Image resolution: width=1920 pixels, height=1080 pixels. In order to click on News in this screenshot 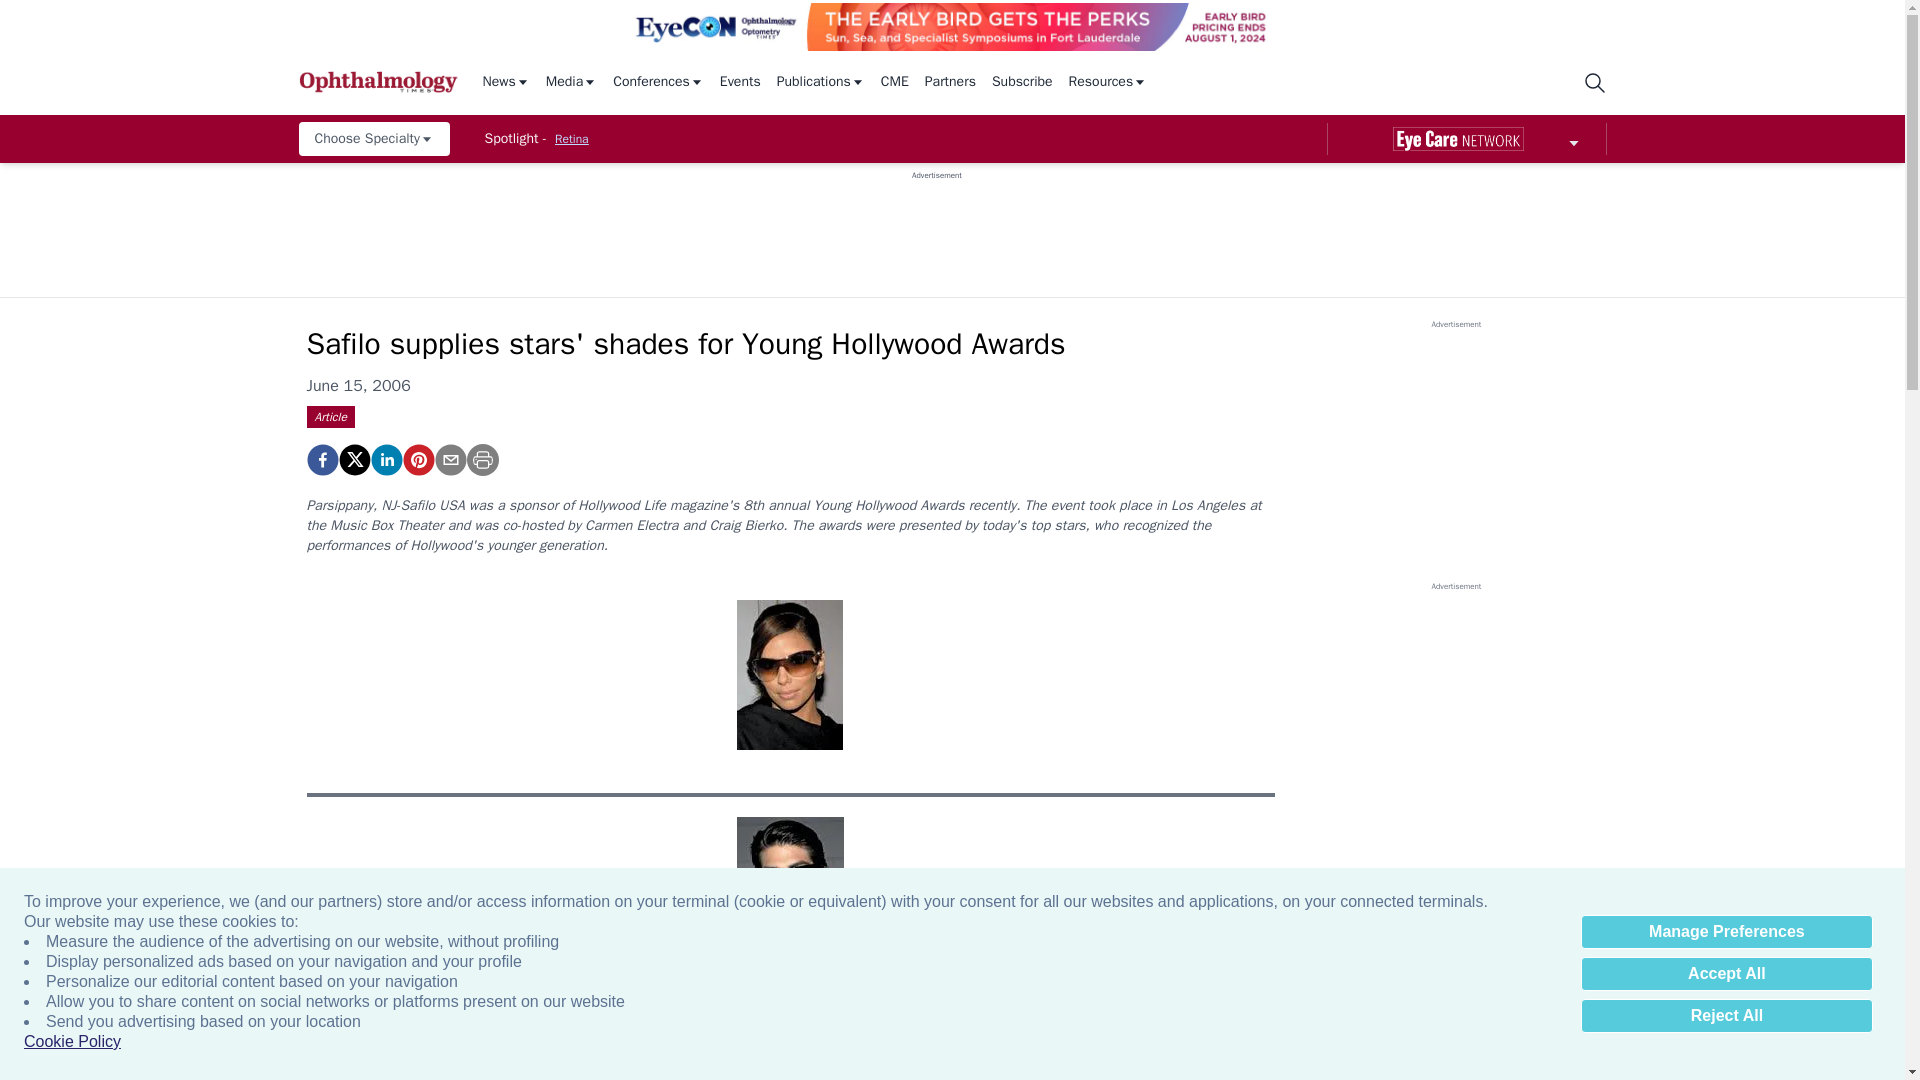, I will do `click(505, 82)`.